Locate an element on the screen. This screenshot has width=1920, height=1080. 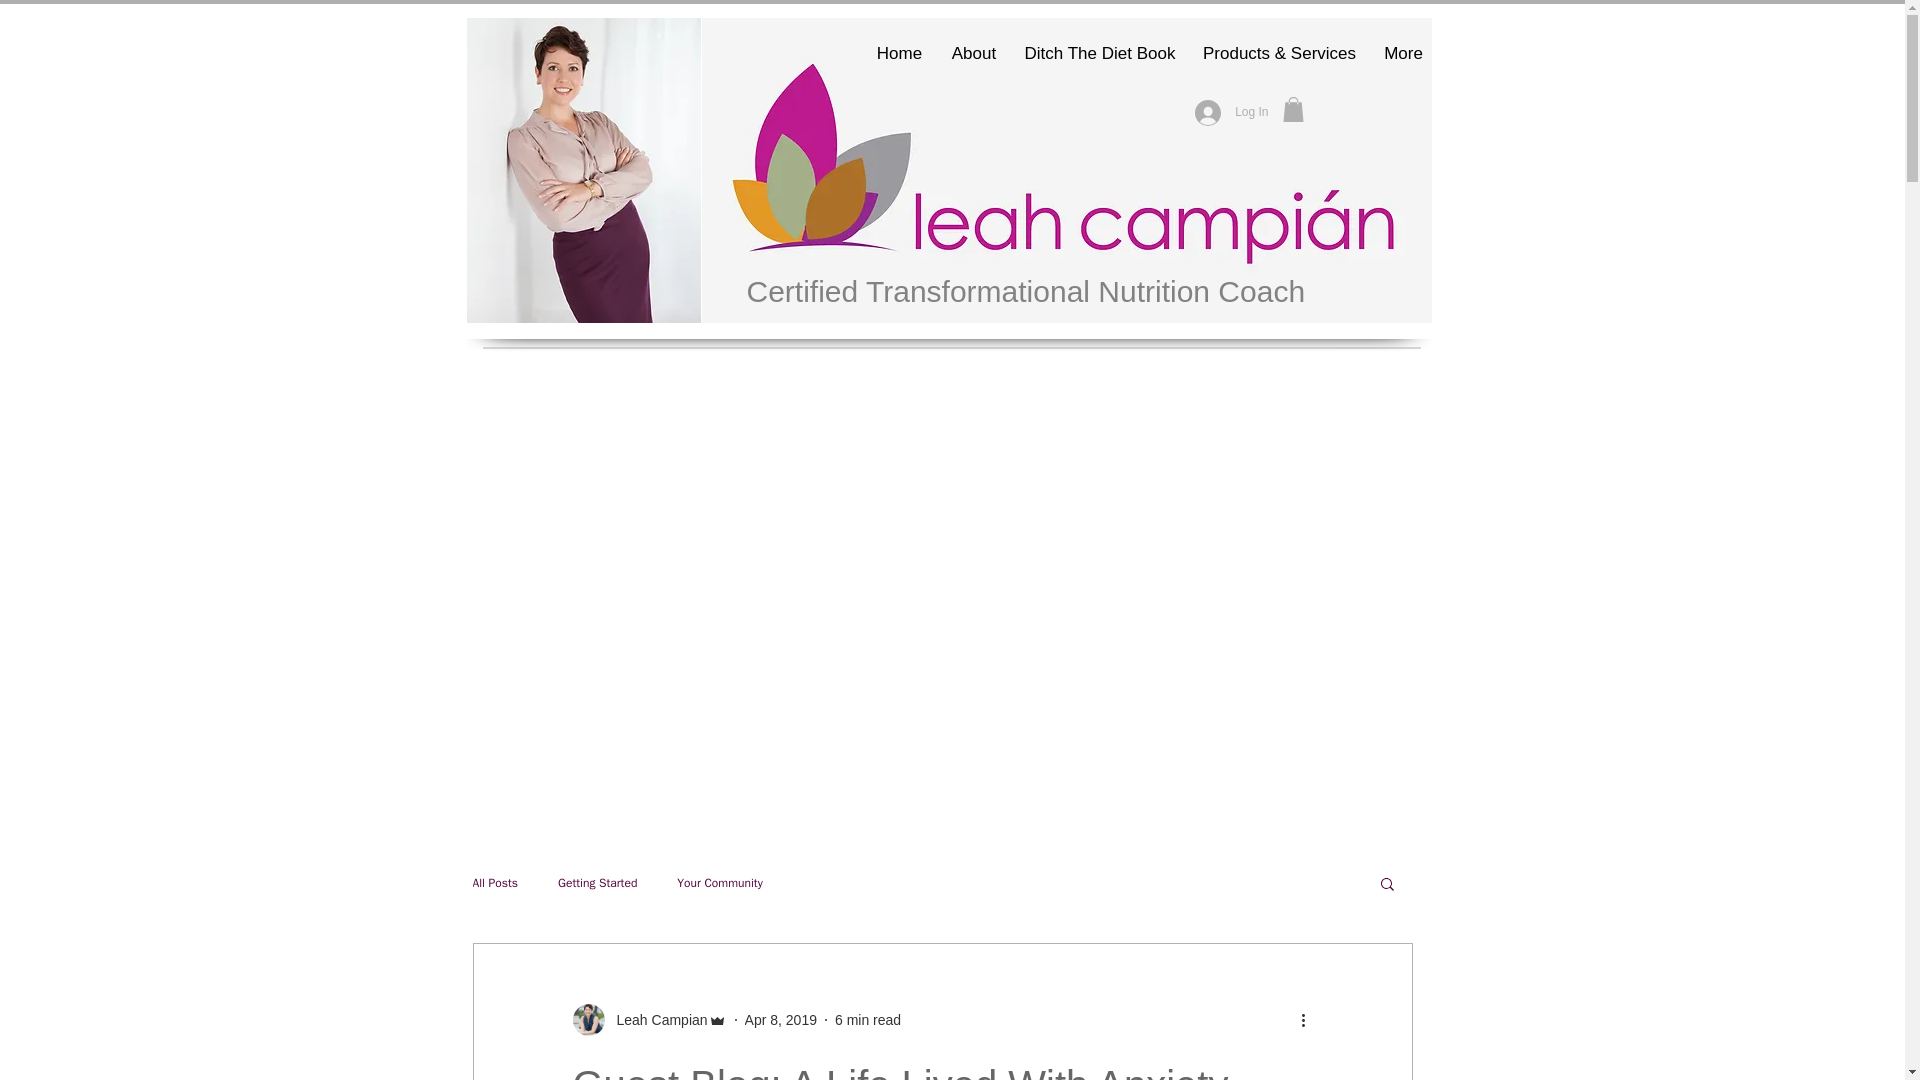
Leah Campian is located at coordinates (655, 1020).